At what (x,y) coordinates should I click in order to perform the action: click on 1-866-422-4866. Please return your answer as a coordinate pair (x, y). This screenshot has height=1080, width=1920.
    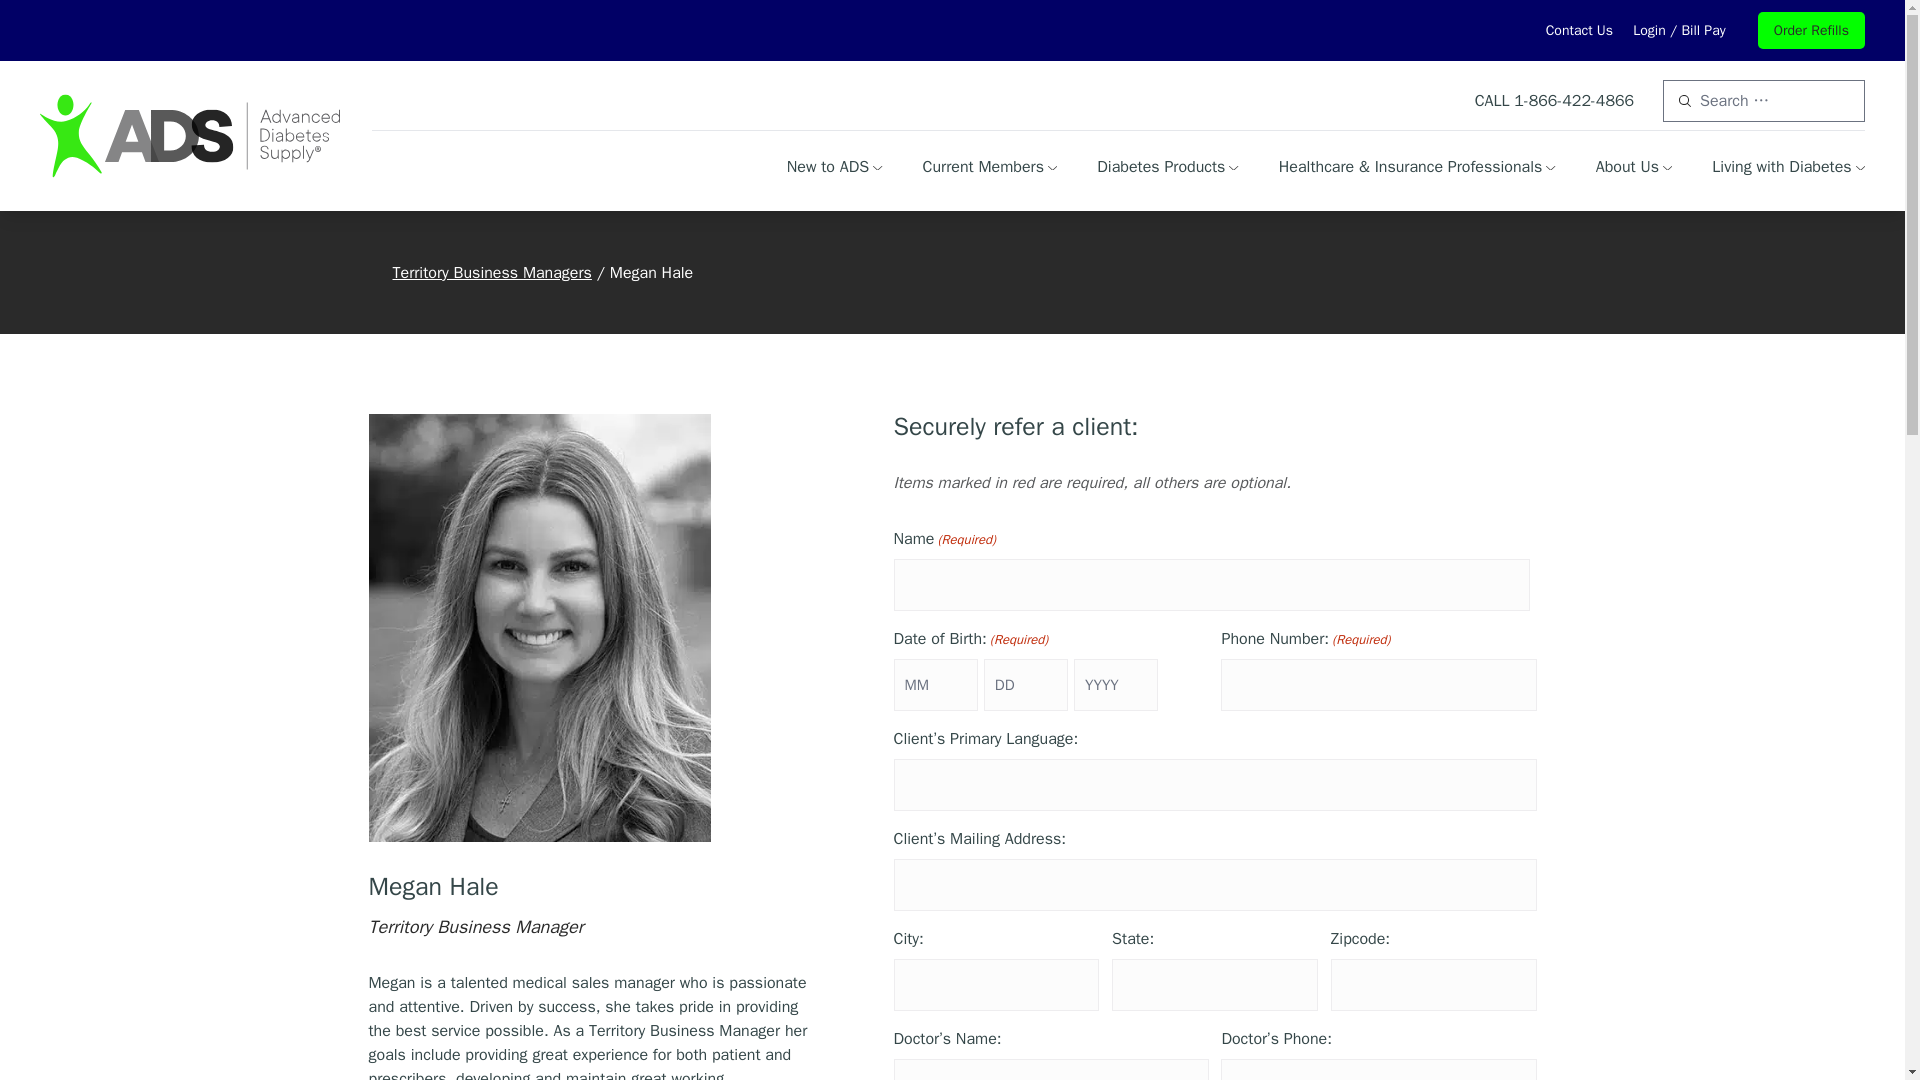
    Looking at the image, I should click on (1574, 100).